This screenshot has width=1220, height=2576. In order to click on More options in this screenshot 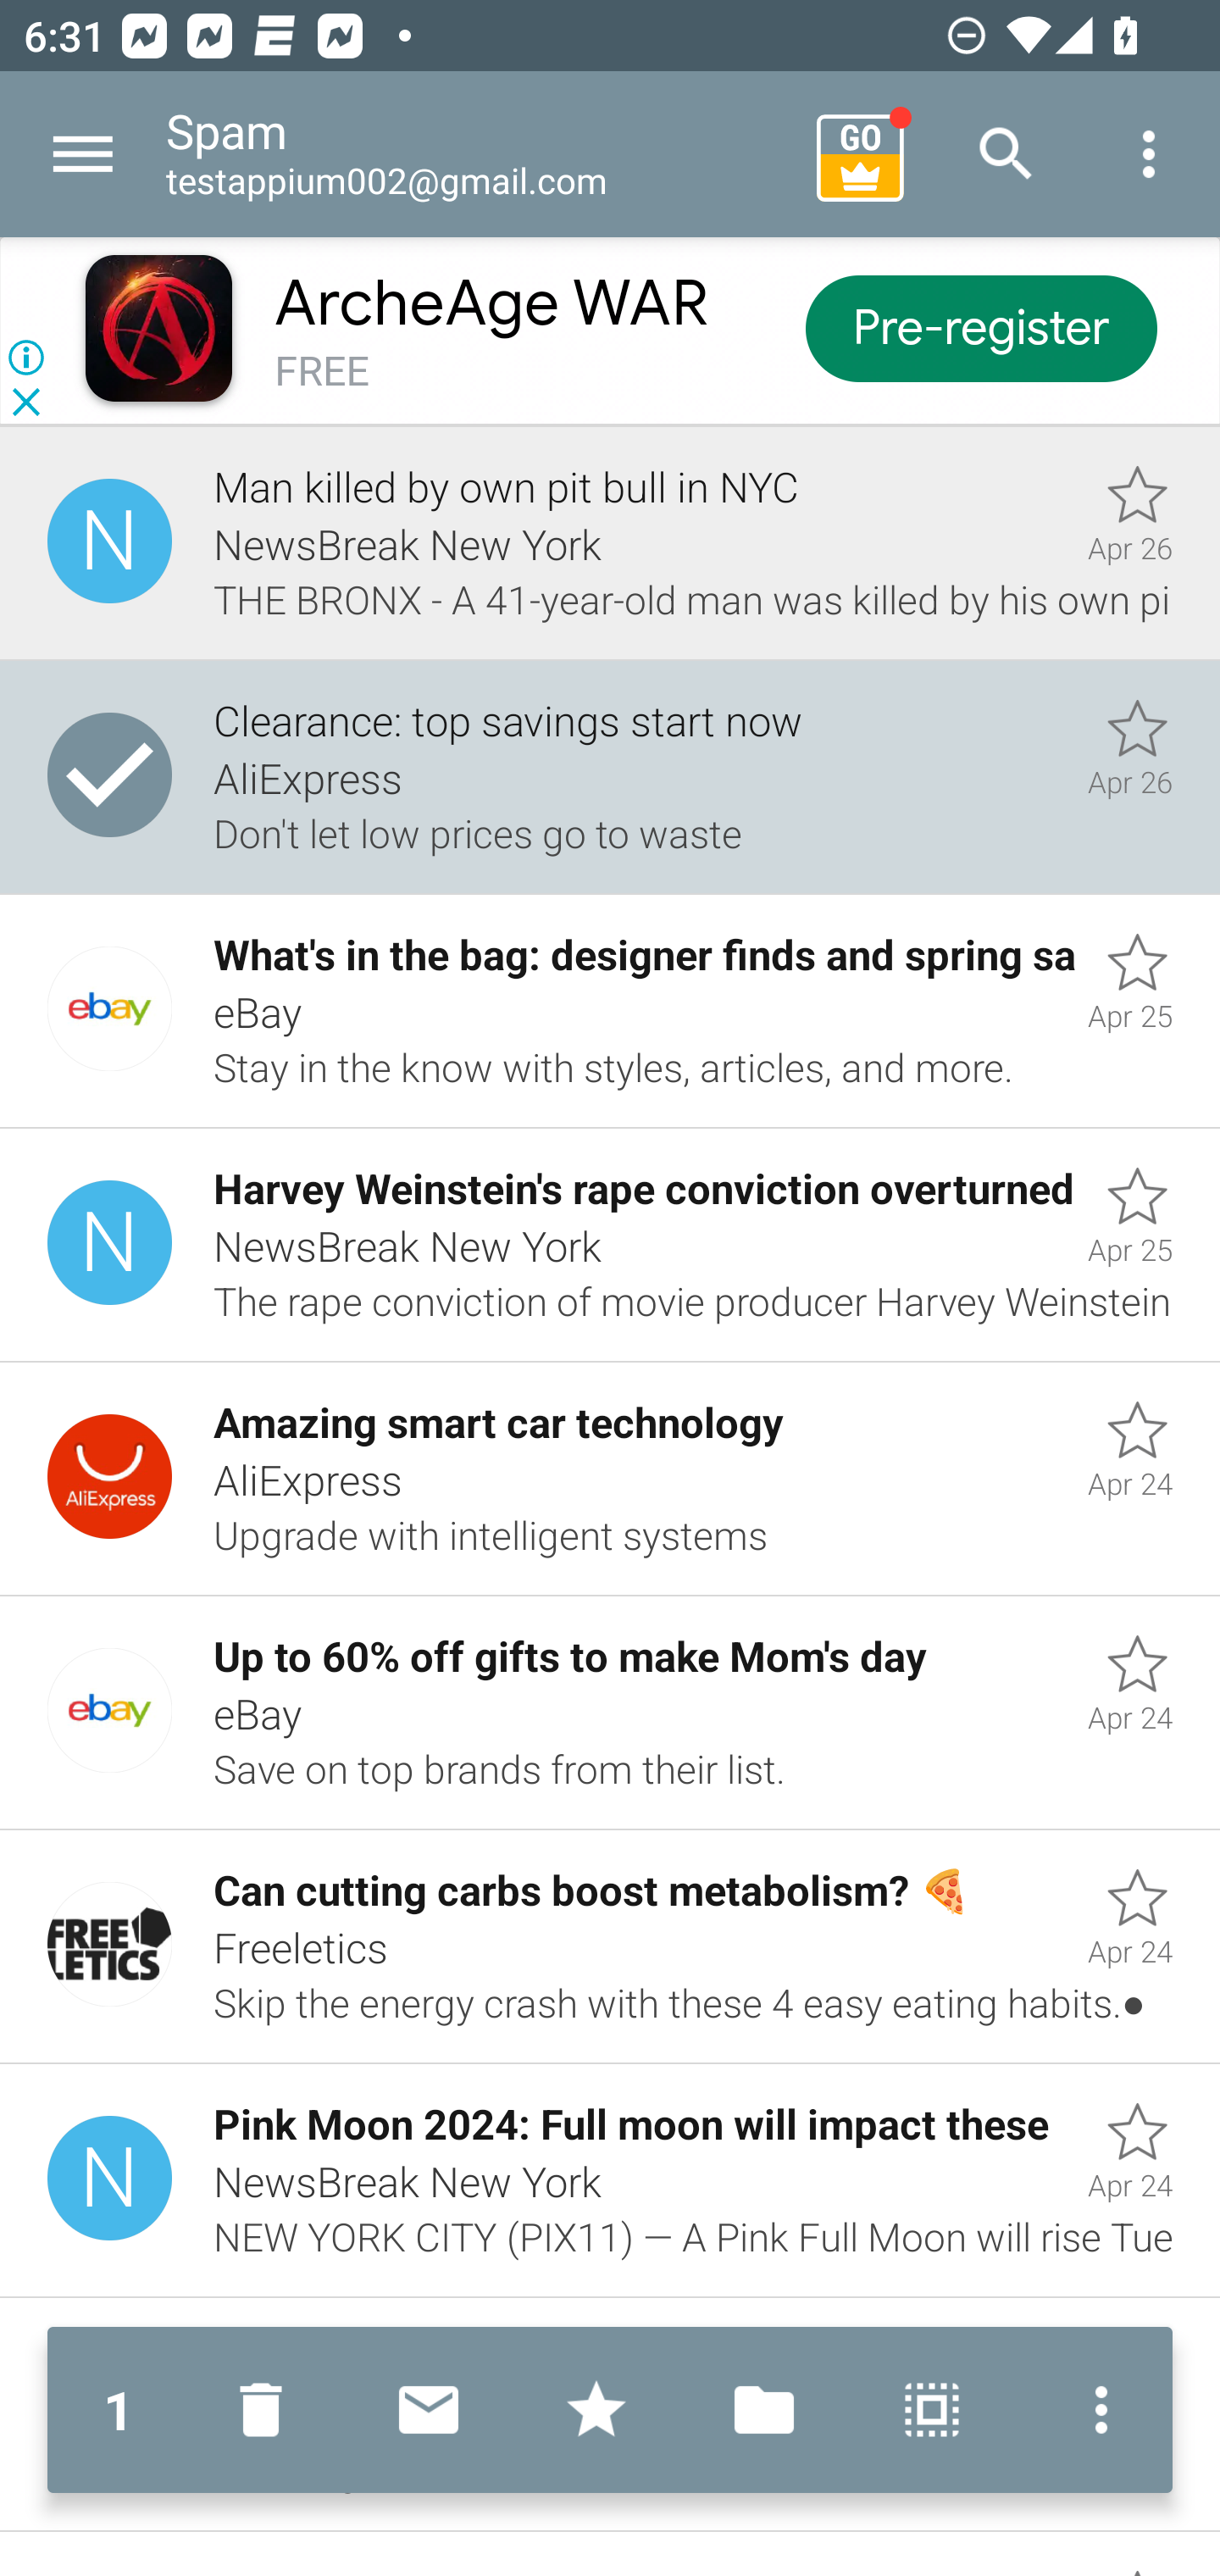, I will do `click(1149, 154)`.